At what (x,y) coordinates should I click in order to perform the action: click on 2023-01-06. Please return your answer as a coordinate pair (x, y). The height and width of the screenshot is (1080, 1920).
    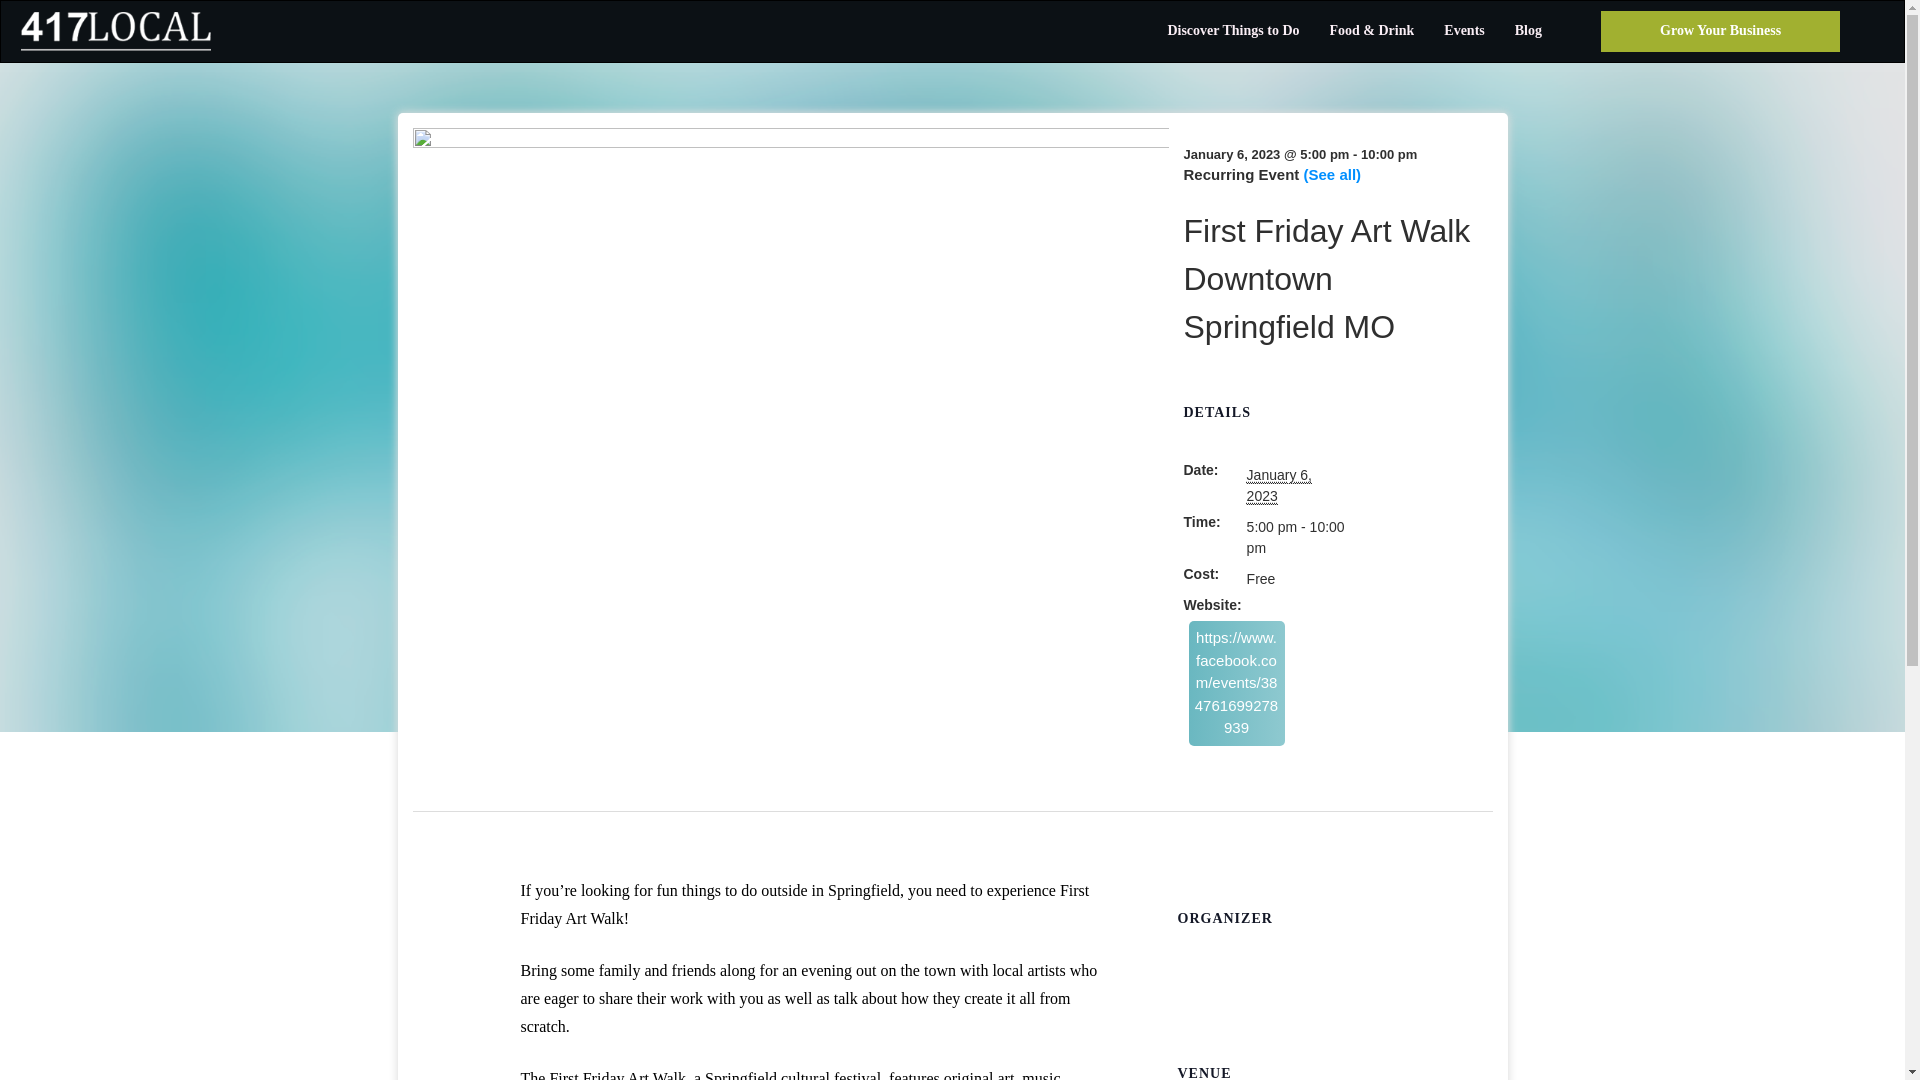
    Looking at the image, I should click on (1278, 486).